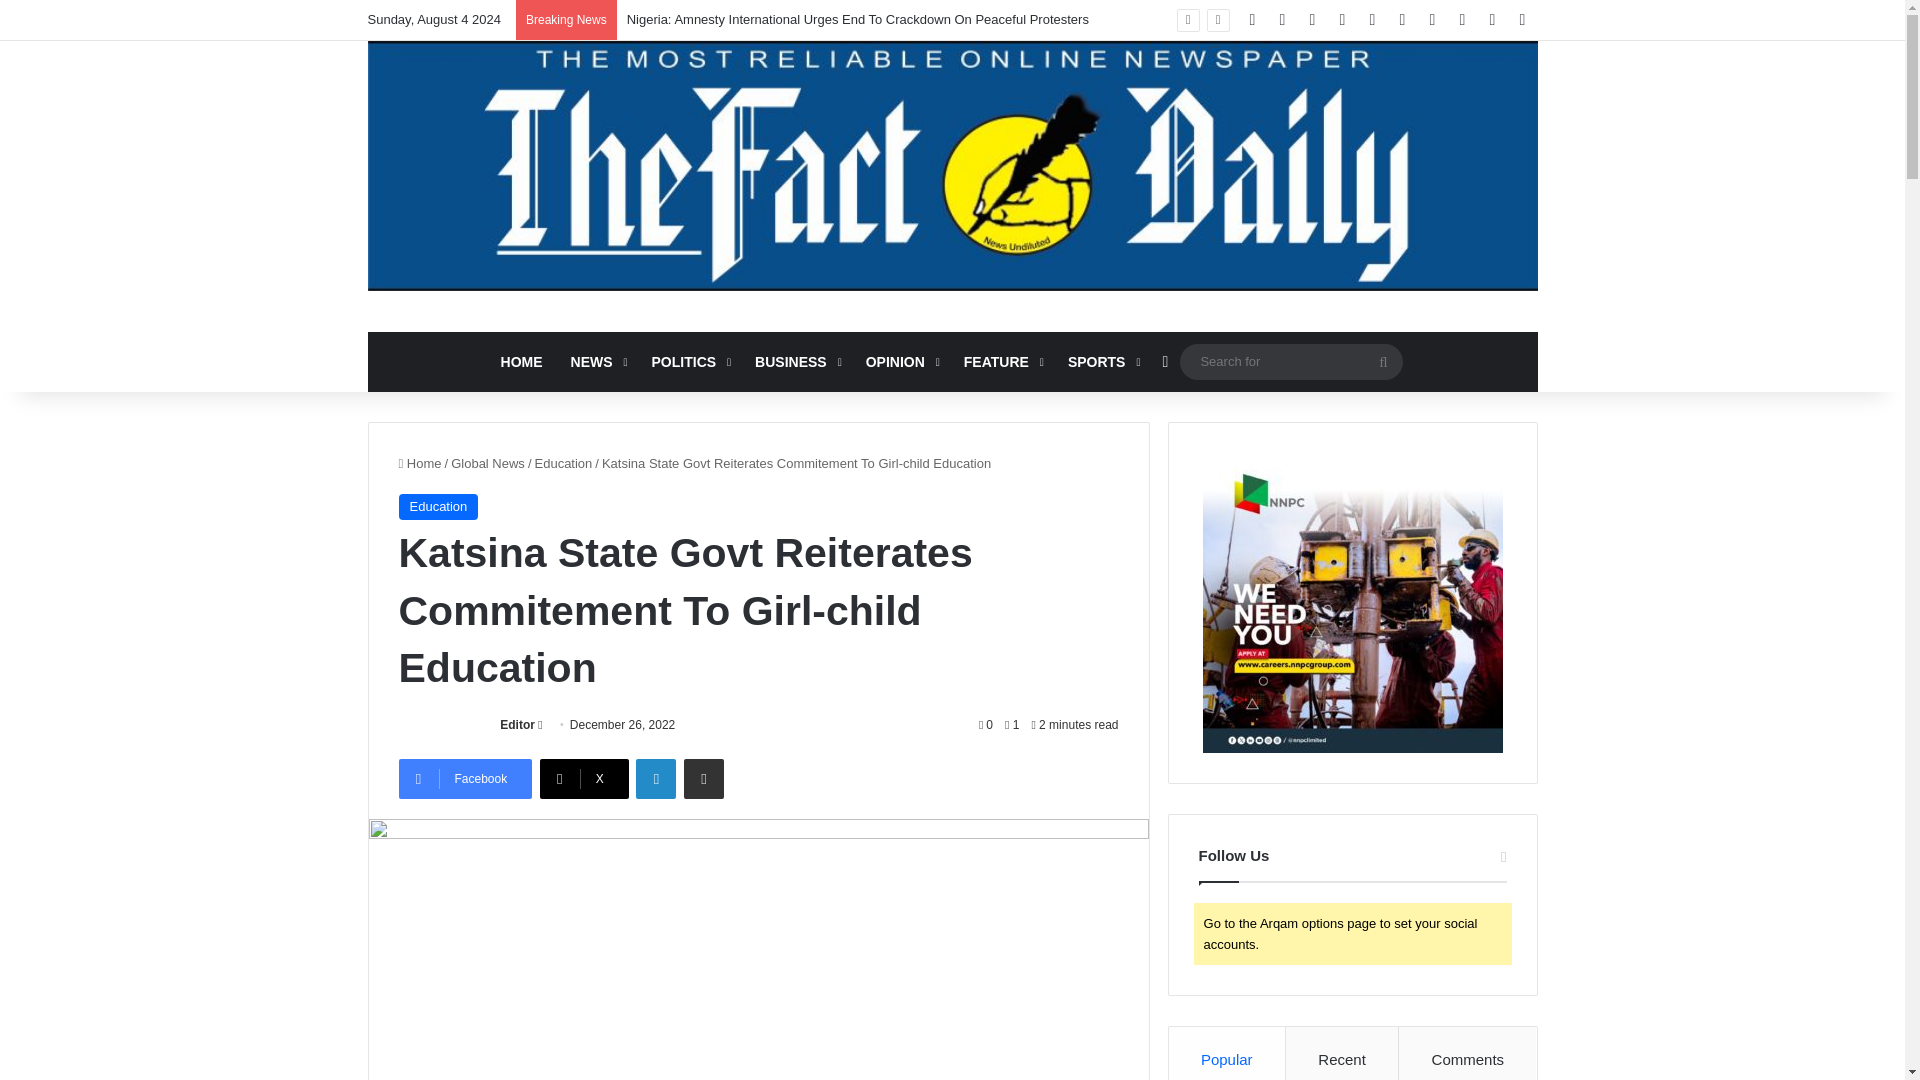 This screenshot has height=1080, width=1920. What do you see at coordinates (655, 779) in the screenshot?
I see `LinkedIn` at bounding box center [655, 779].